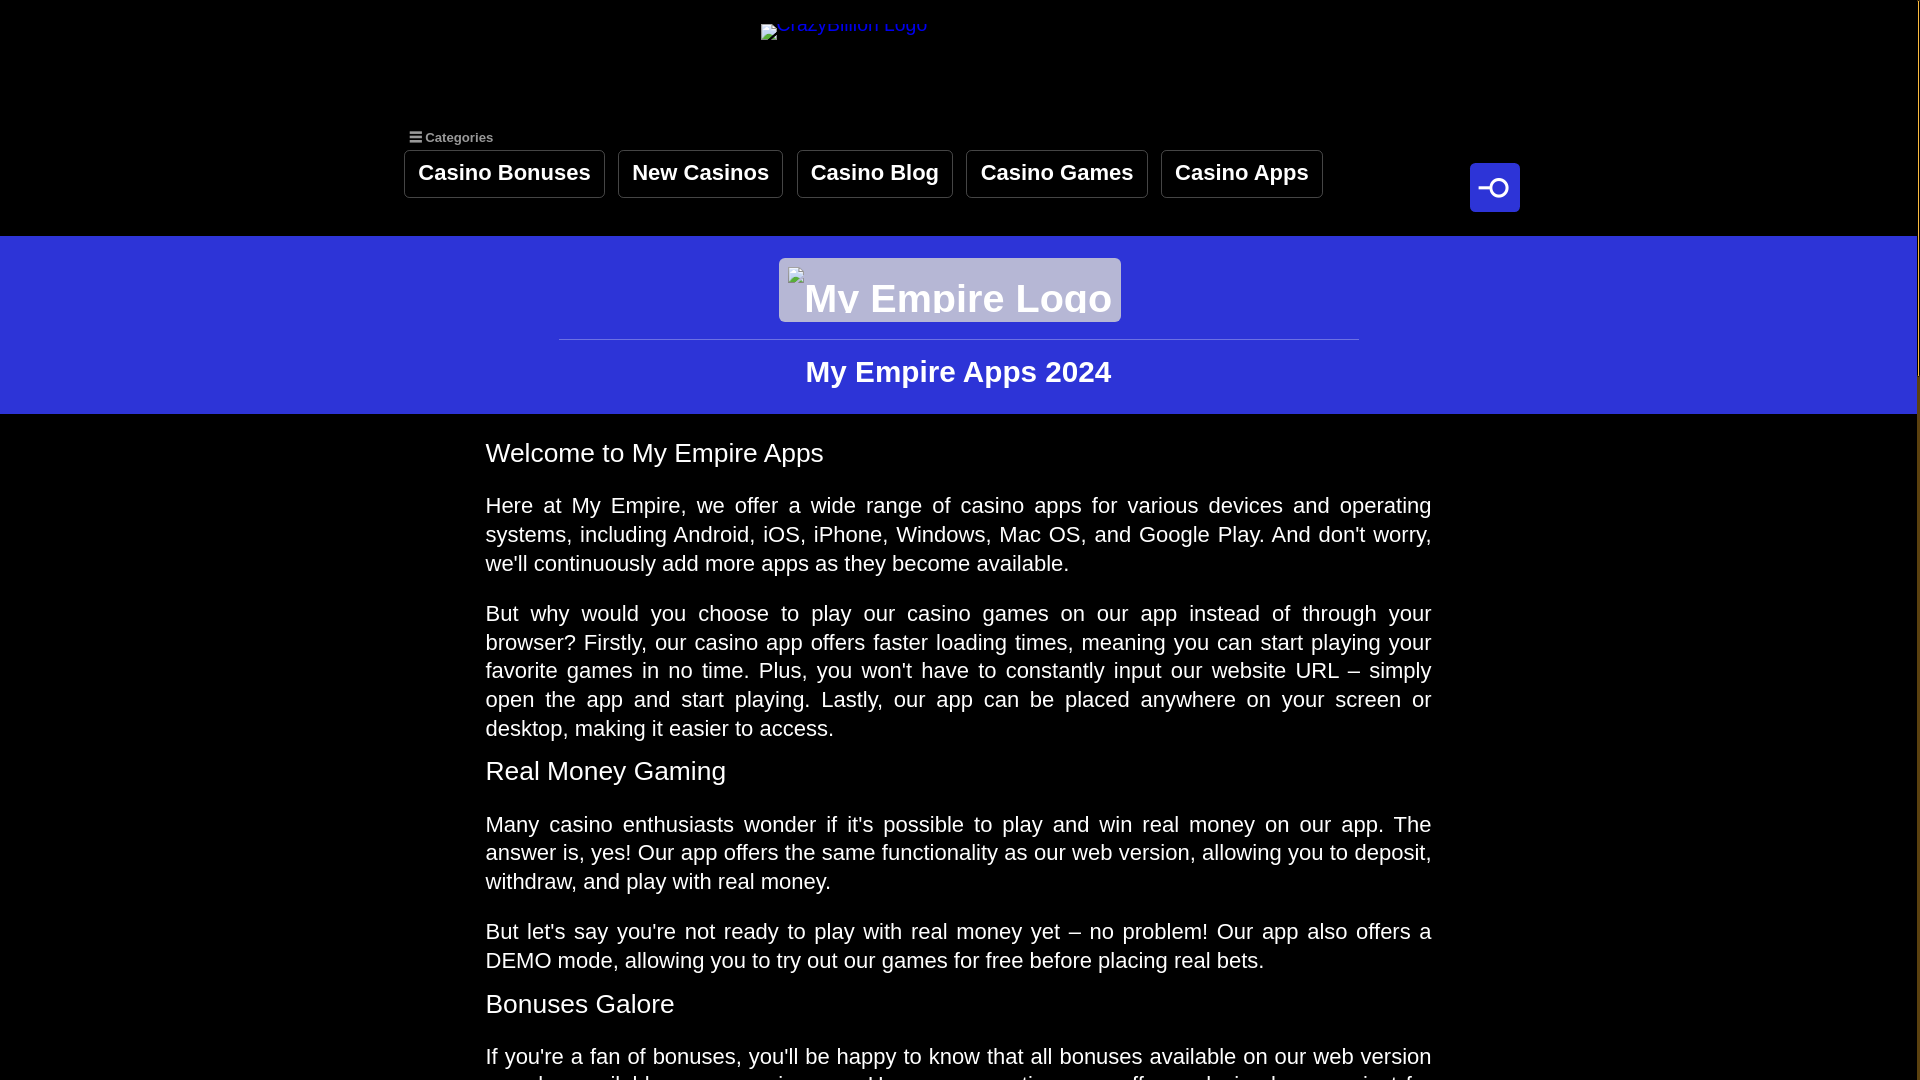 The width and height of the screenshot is (1920, 1080). Describe the element at coordinates (504, 174) in the screenshot. I see `Casino Bonuses` at that location.